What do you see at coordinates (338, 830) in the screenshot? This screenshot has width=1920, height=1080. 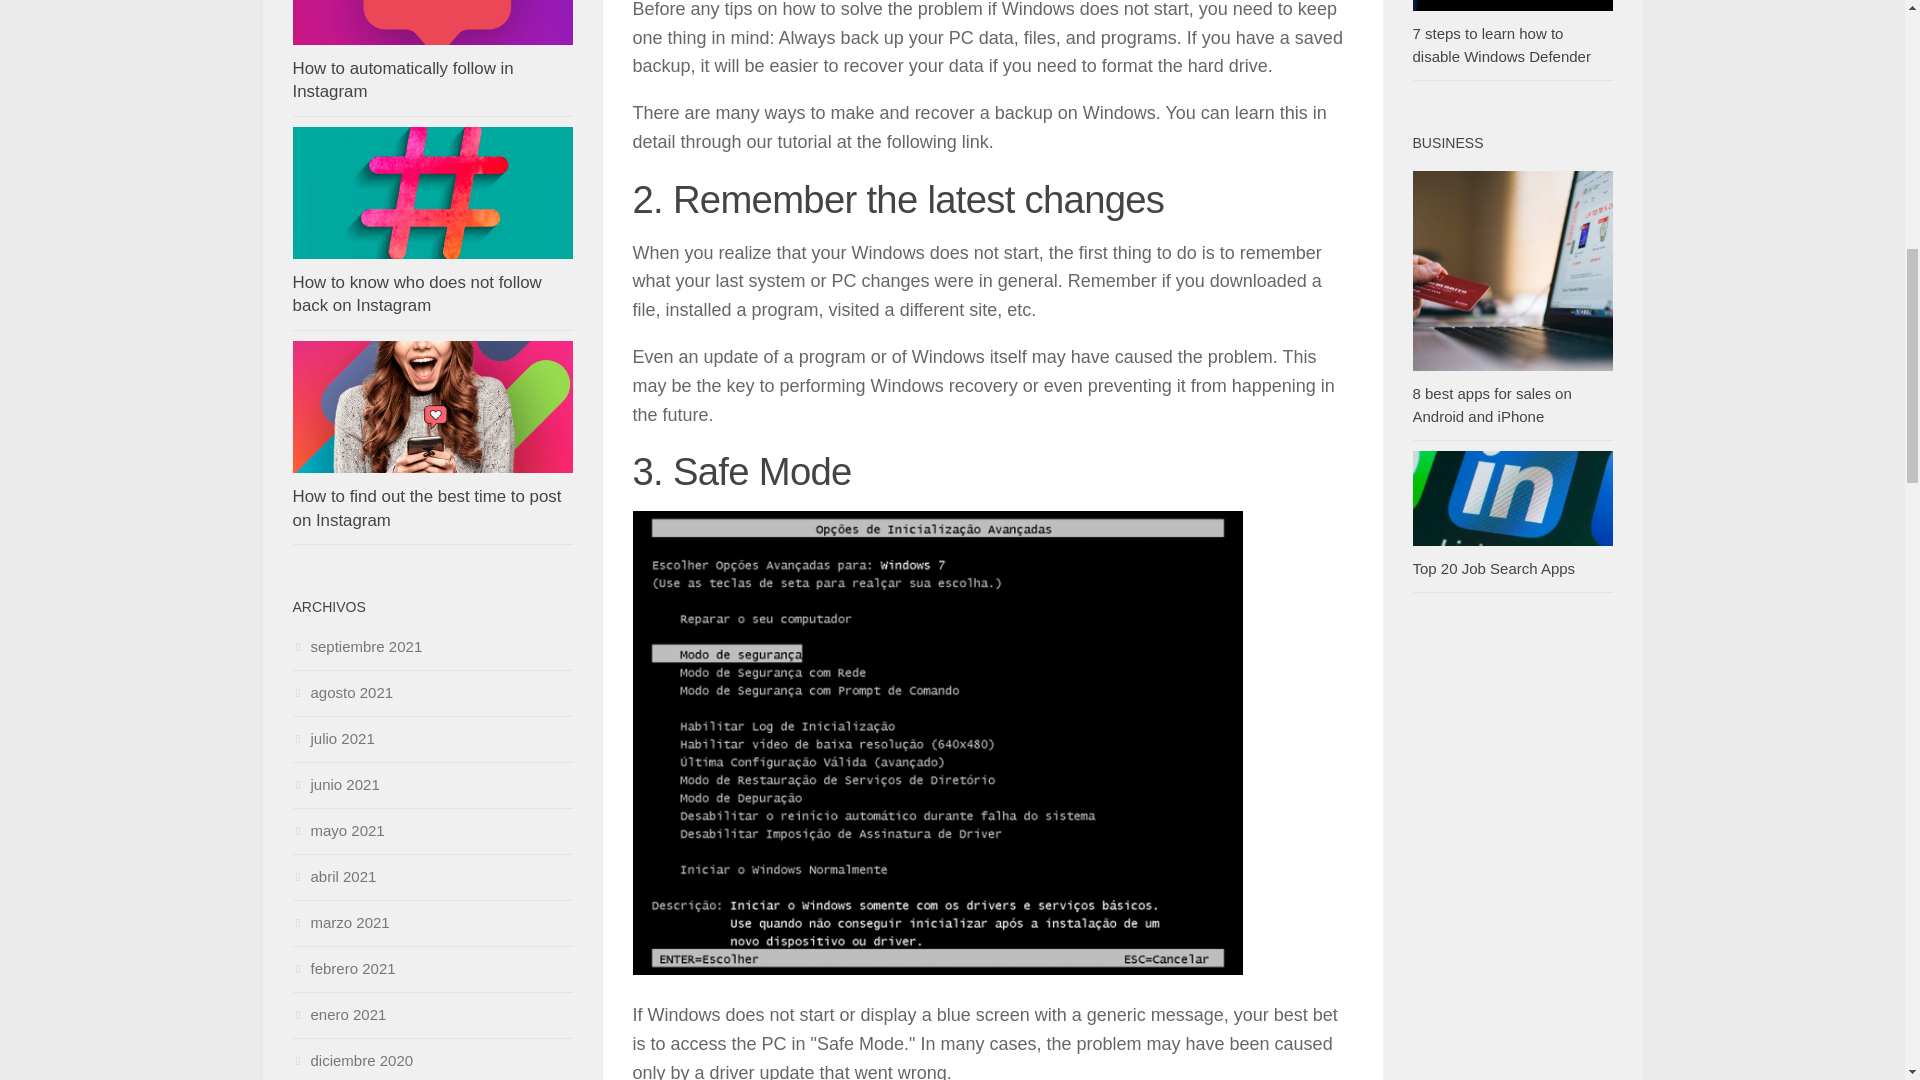 I see `mayo 2021` at bounding box center [338, 830].